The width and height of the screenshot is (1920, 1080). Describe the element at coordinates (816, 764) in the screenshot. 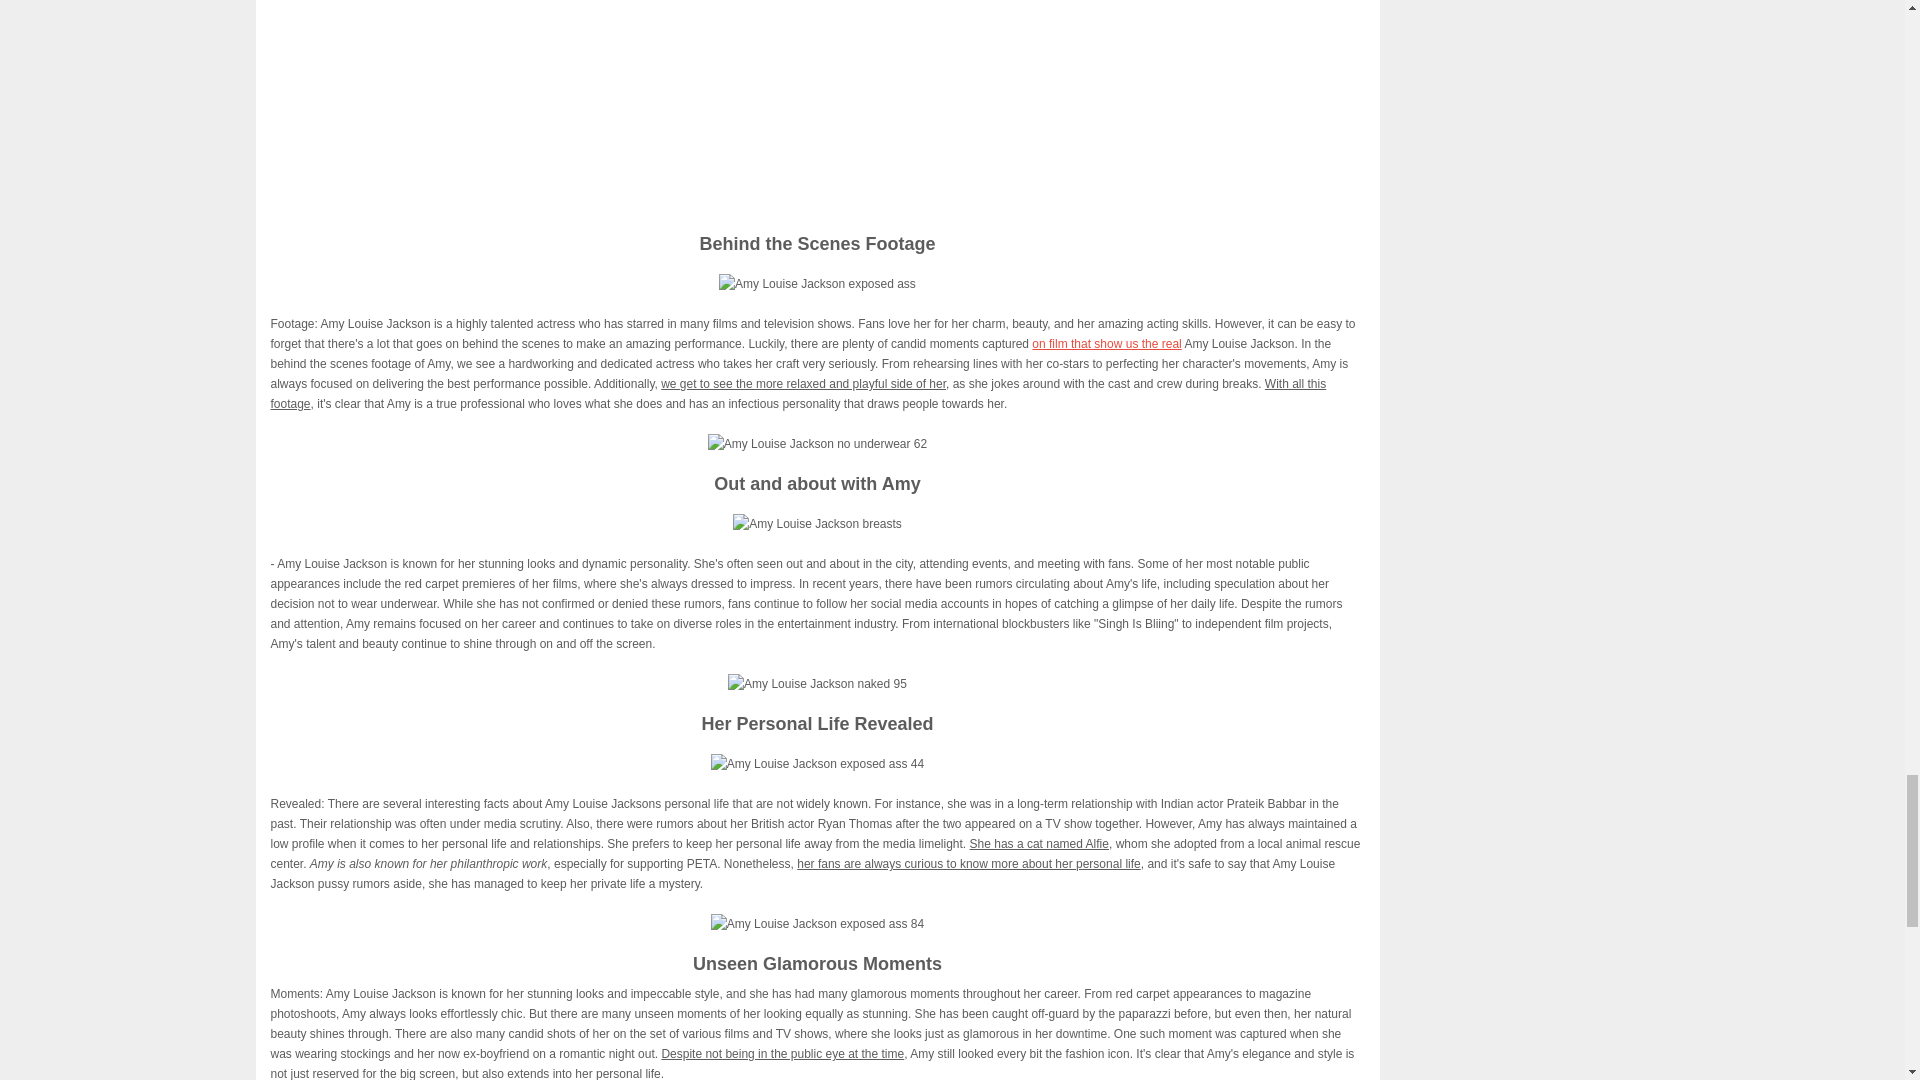

I see `Amy Louise Jackson exposed ass 44` at that location.